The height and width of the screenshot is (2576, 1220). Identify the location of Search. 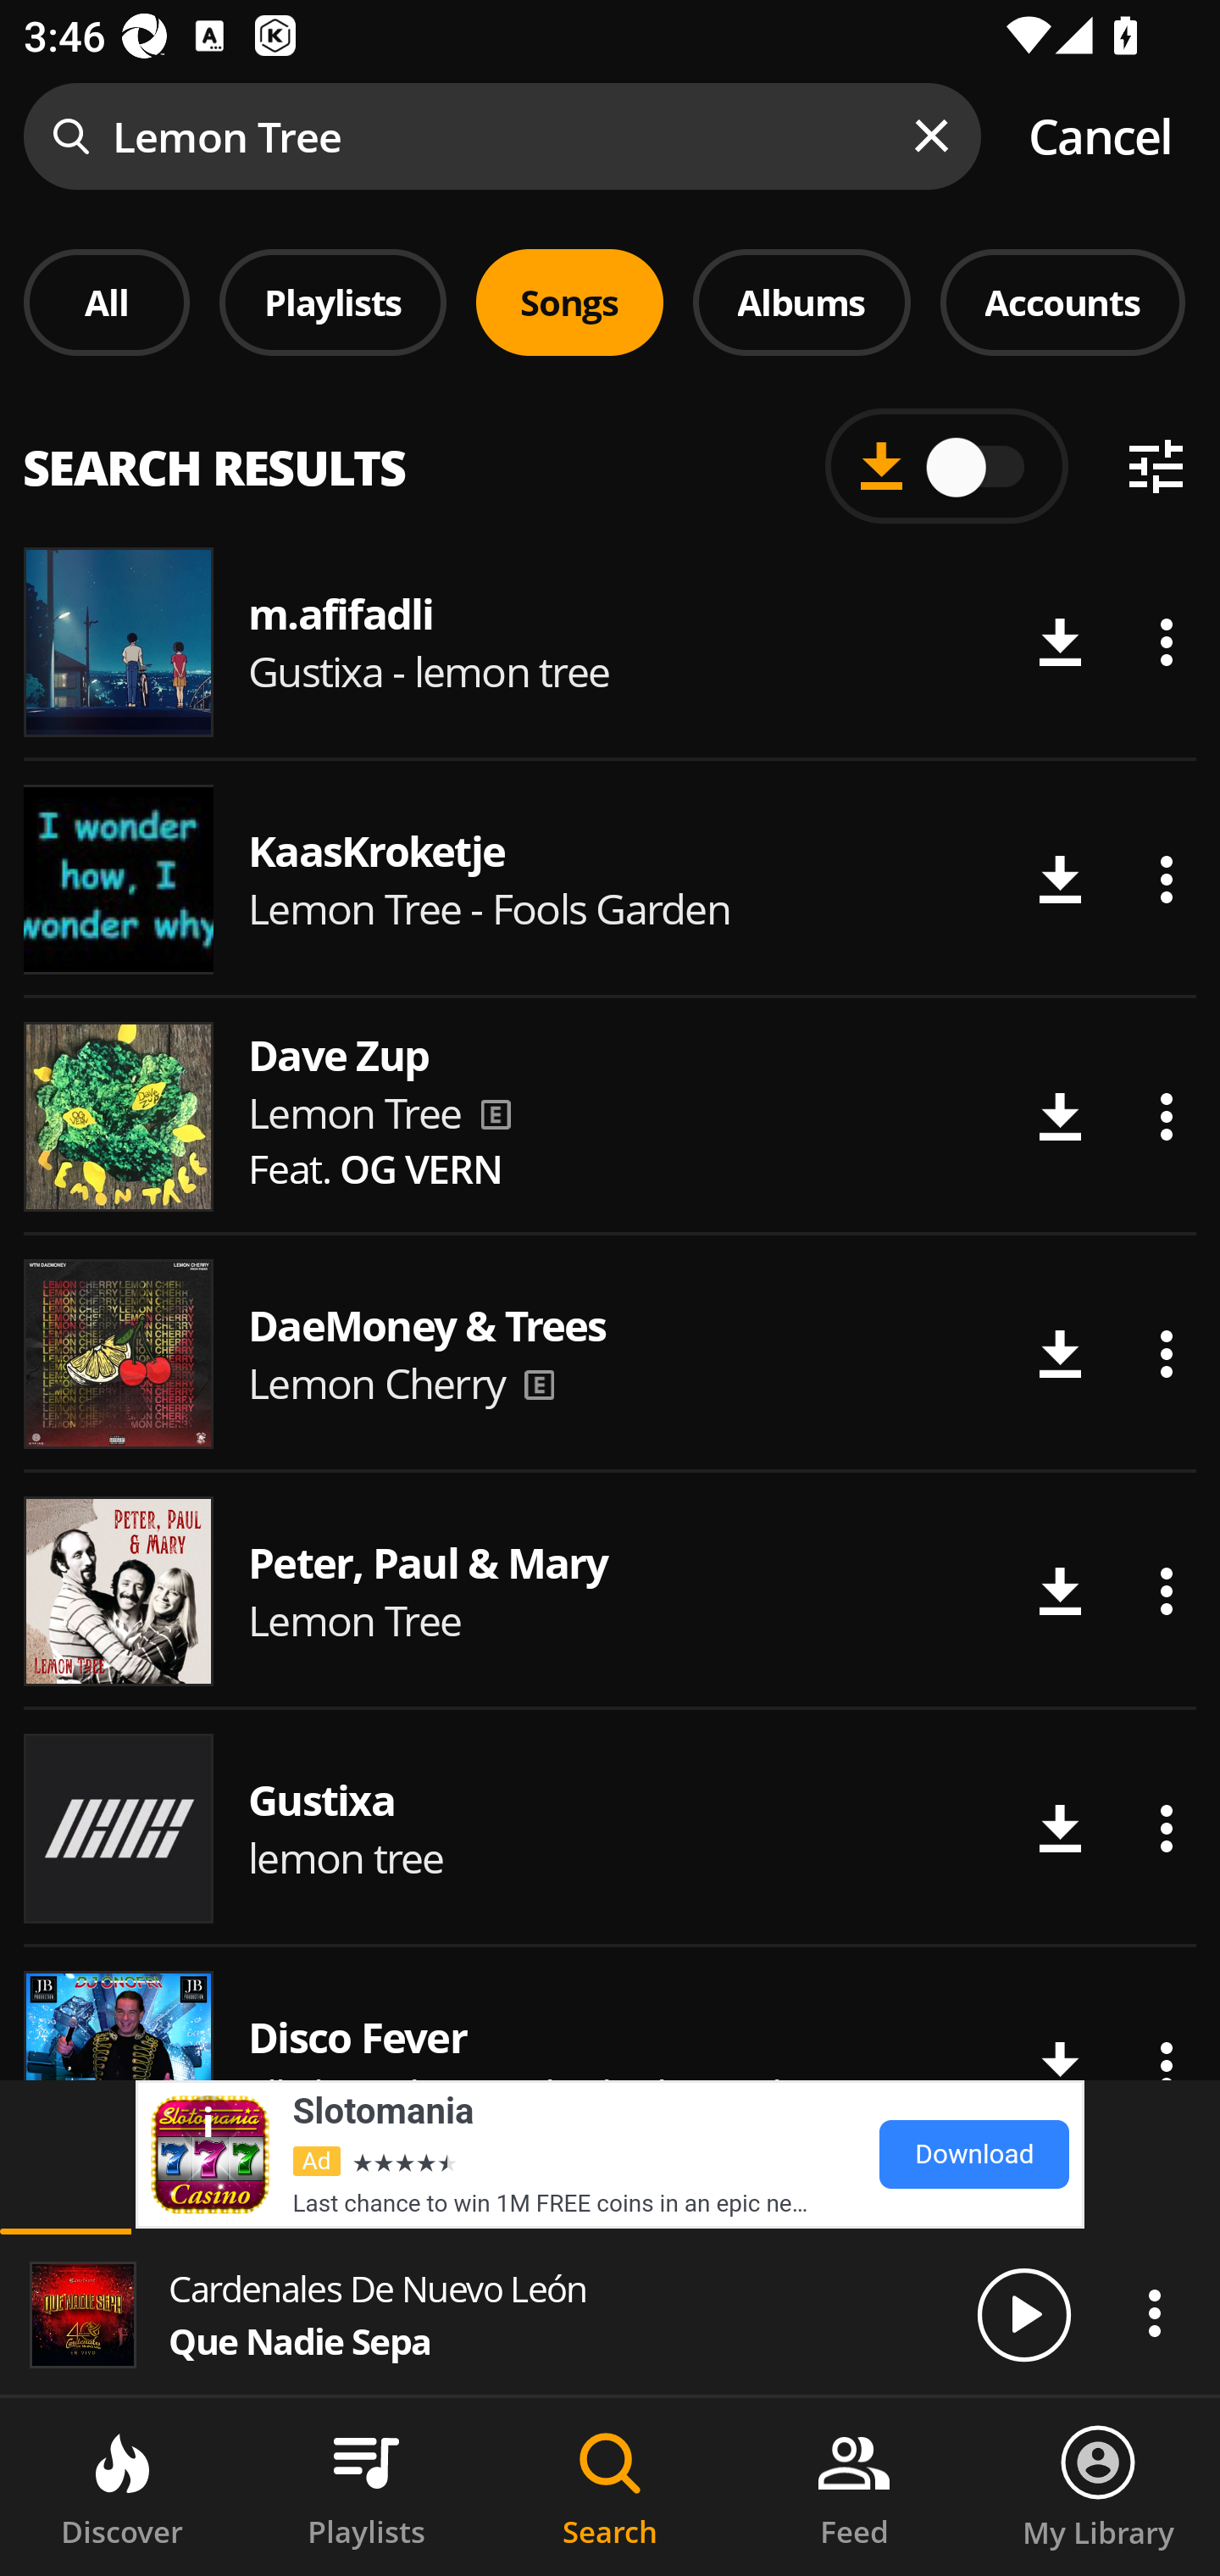
(610, 2487).